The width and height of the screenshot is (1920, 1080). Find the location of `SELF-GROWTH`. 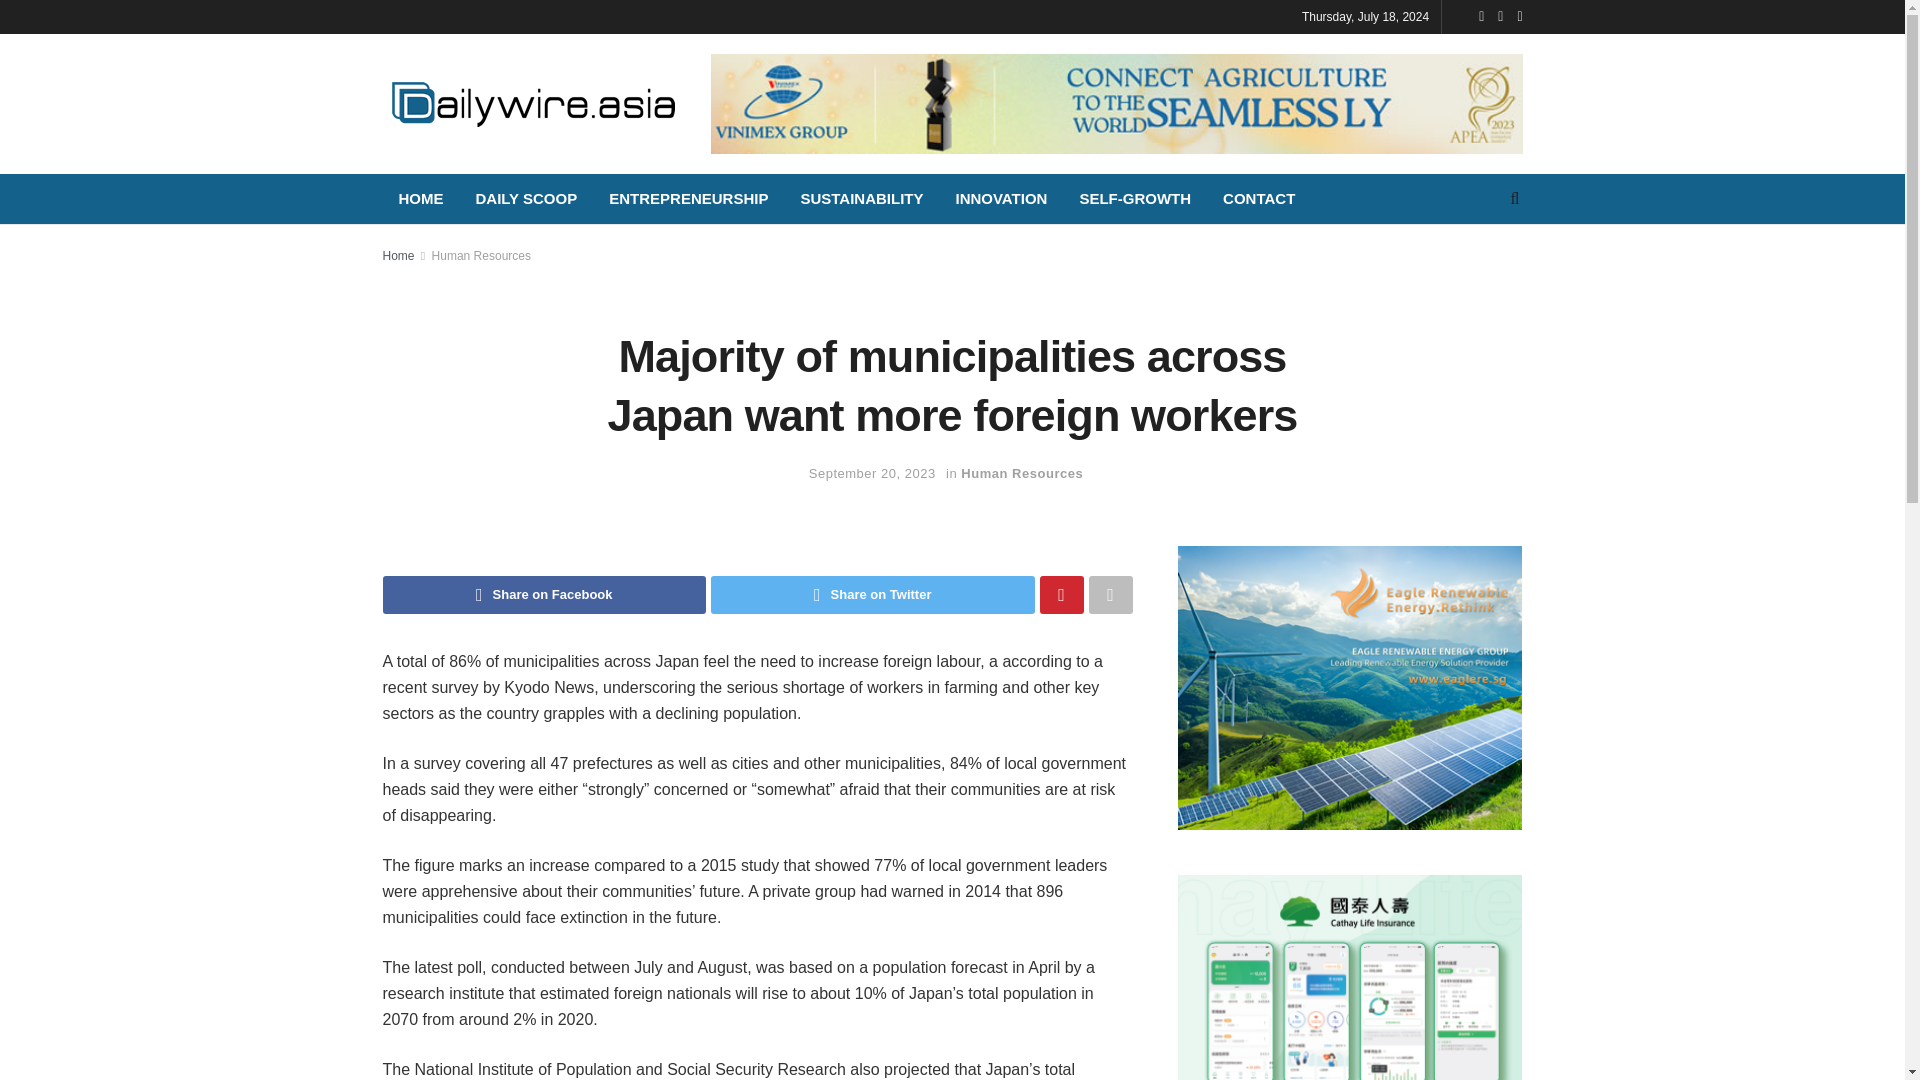

SELF-GROWTH is located at coordinates (1135, 198).